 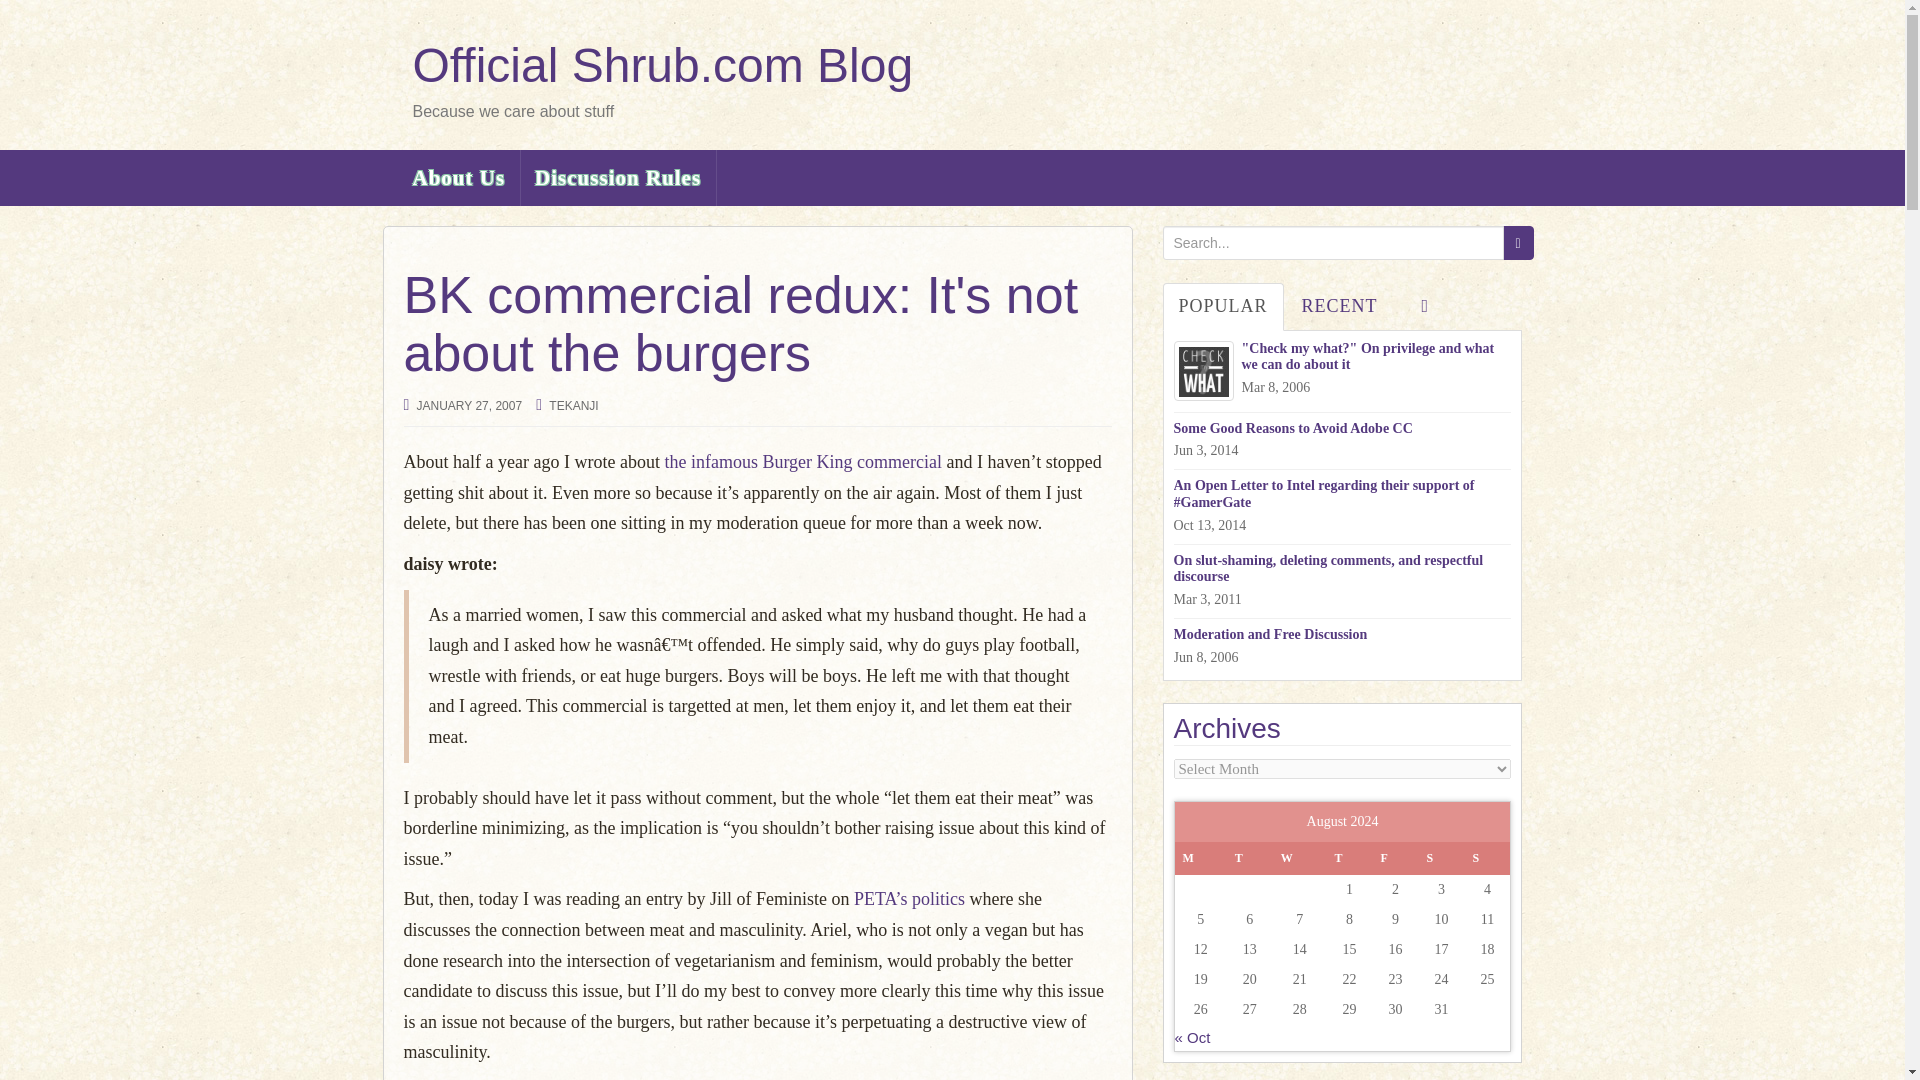 I want to click on TEKANJI, so click(x=573, y=405).